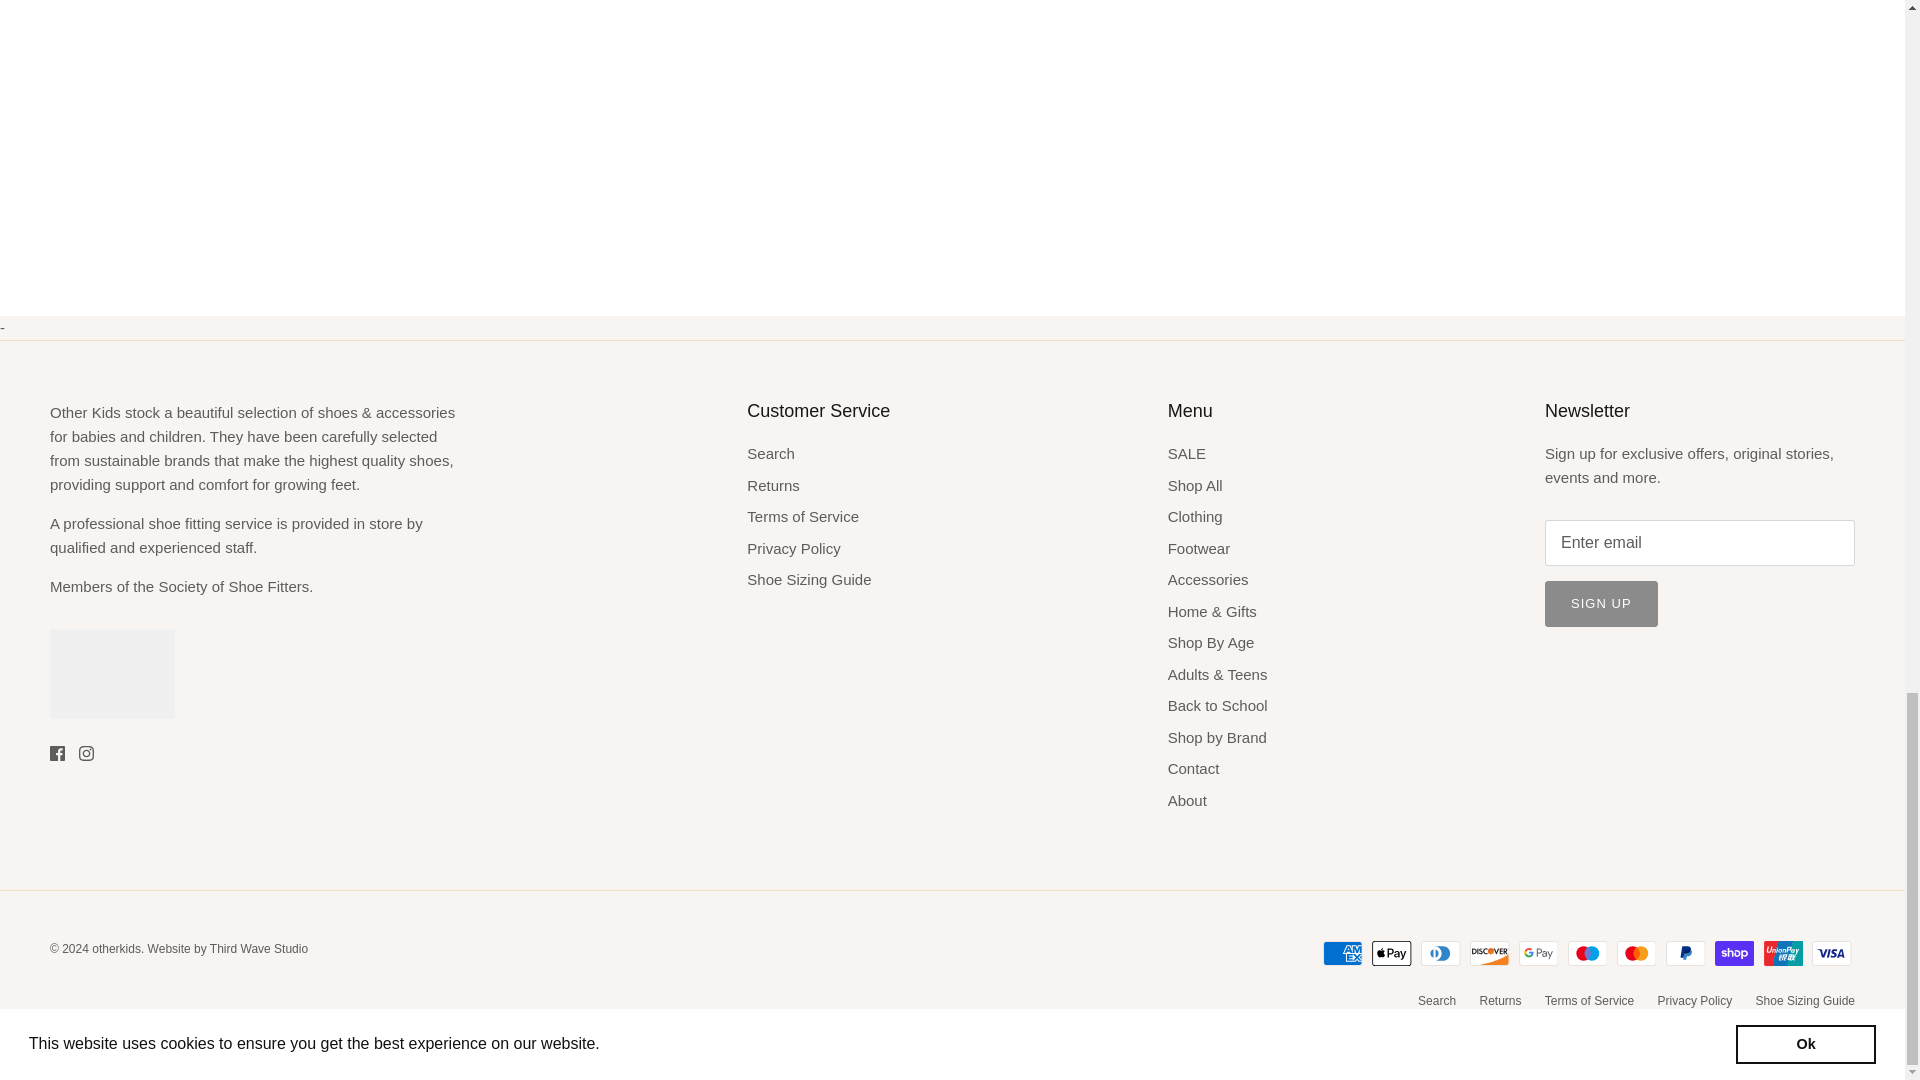 Image resolution: width=1920 pixels, height=1080 pixels. I want to click on Google Pay, so click(1538, 952).